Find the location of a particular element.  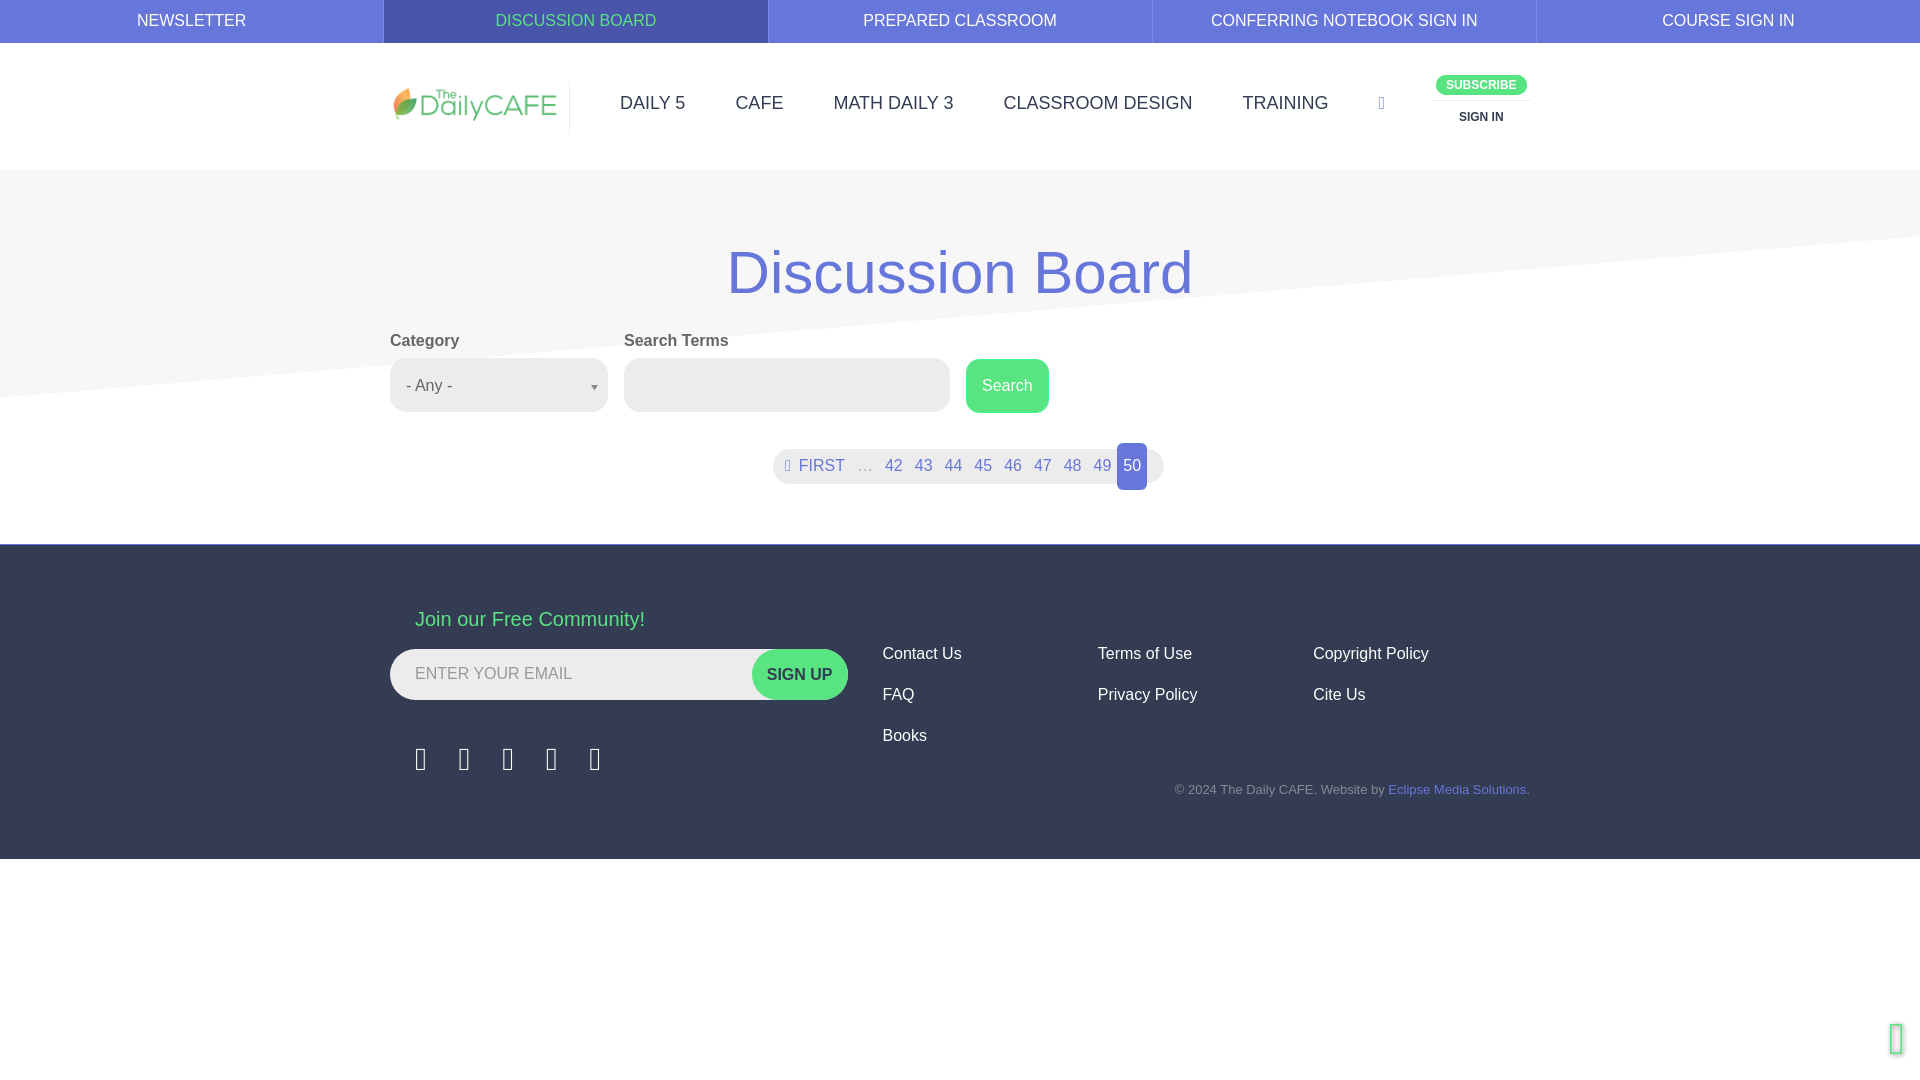

Sign Up is located at coordinates (800, 674).